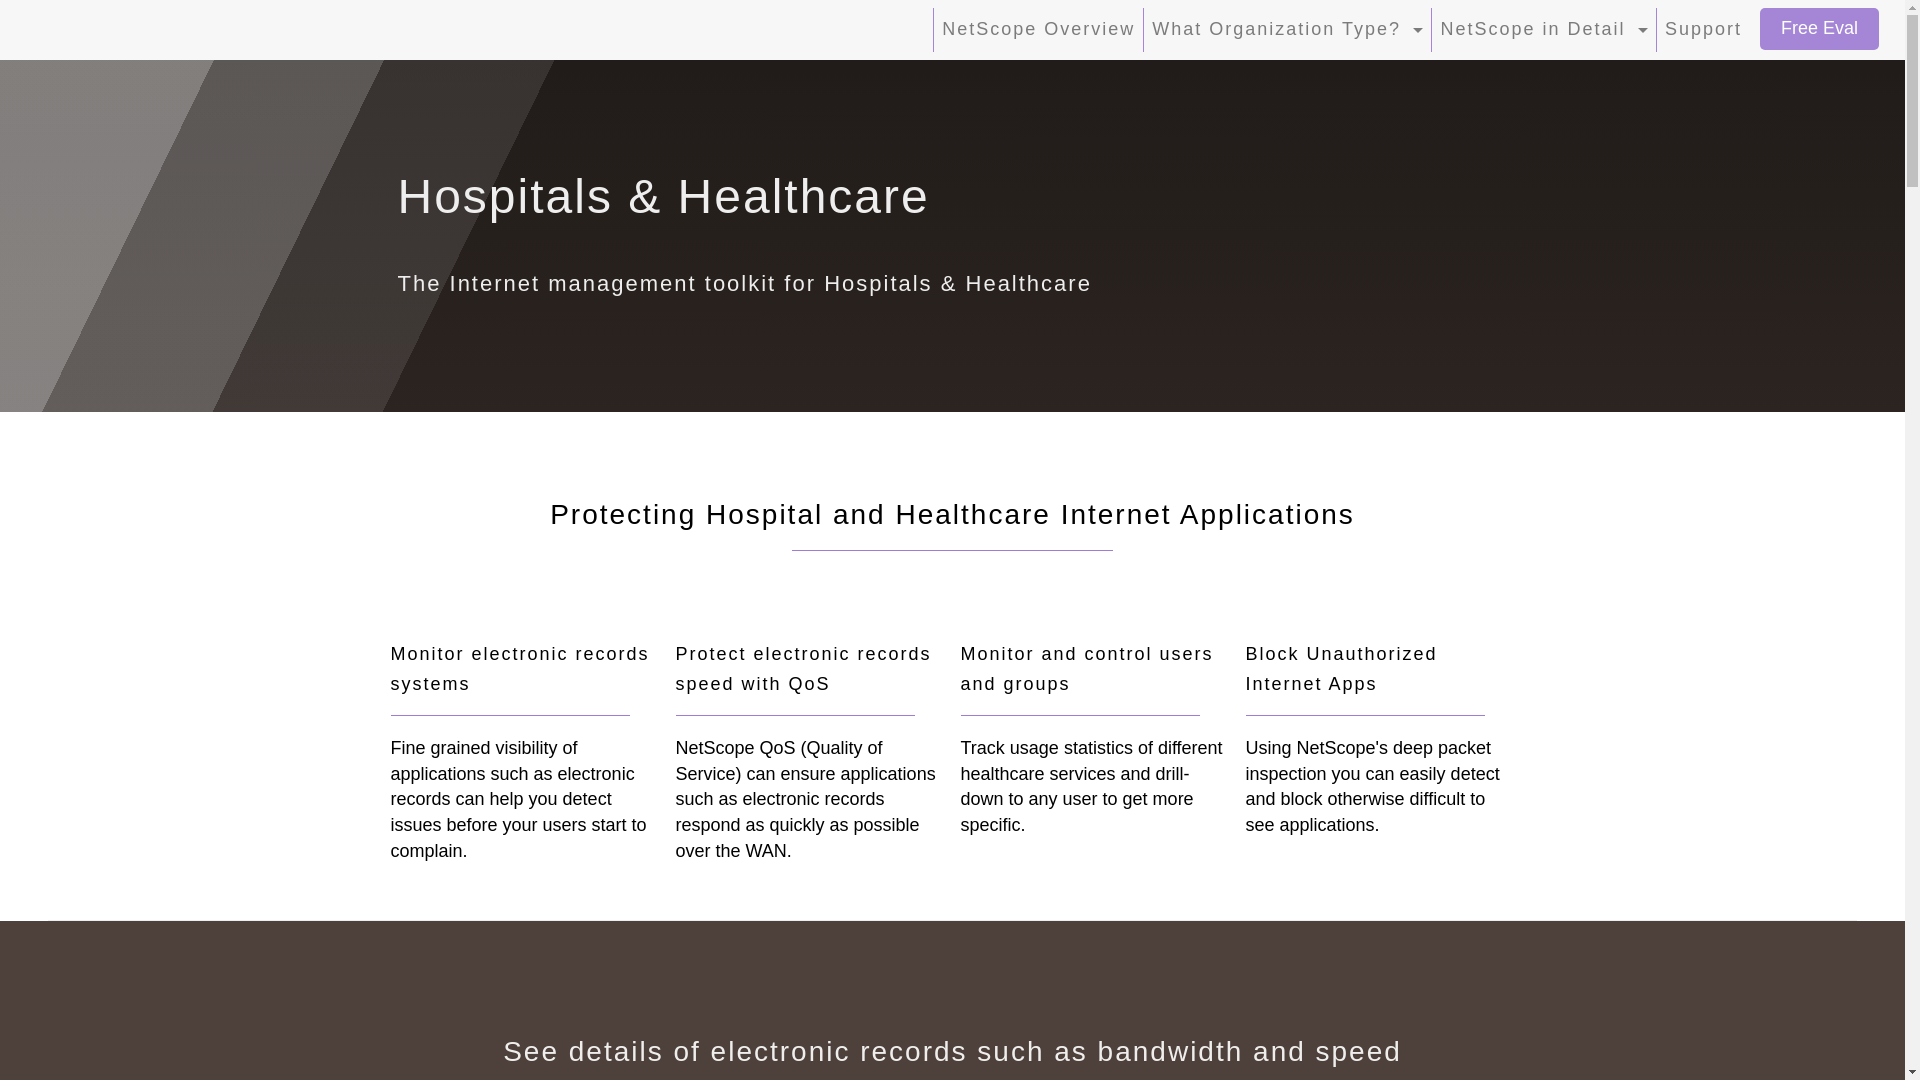  I want to click on Free Eval, so click(1819, 29).